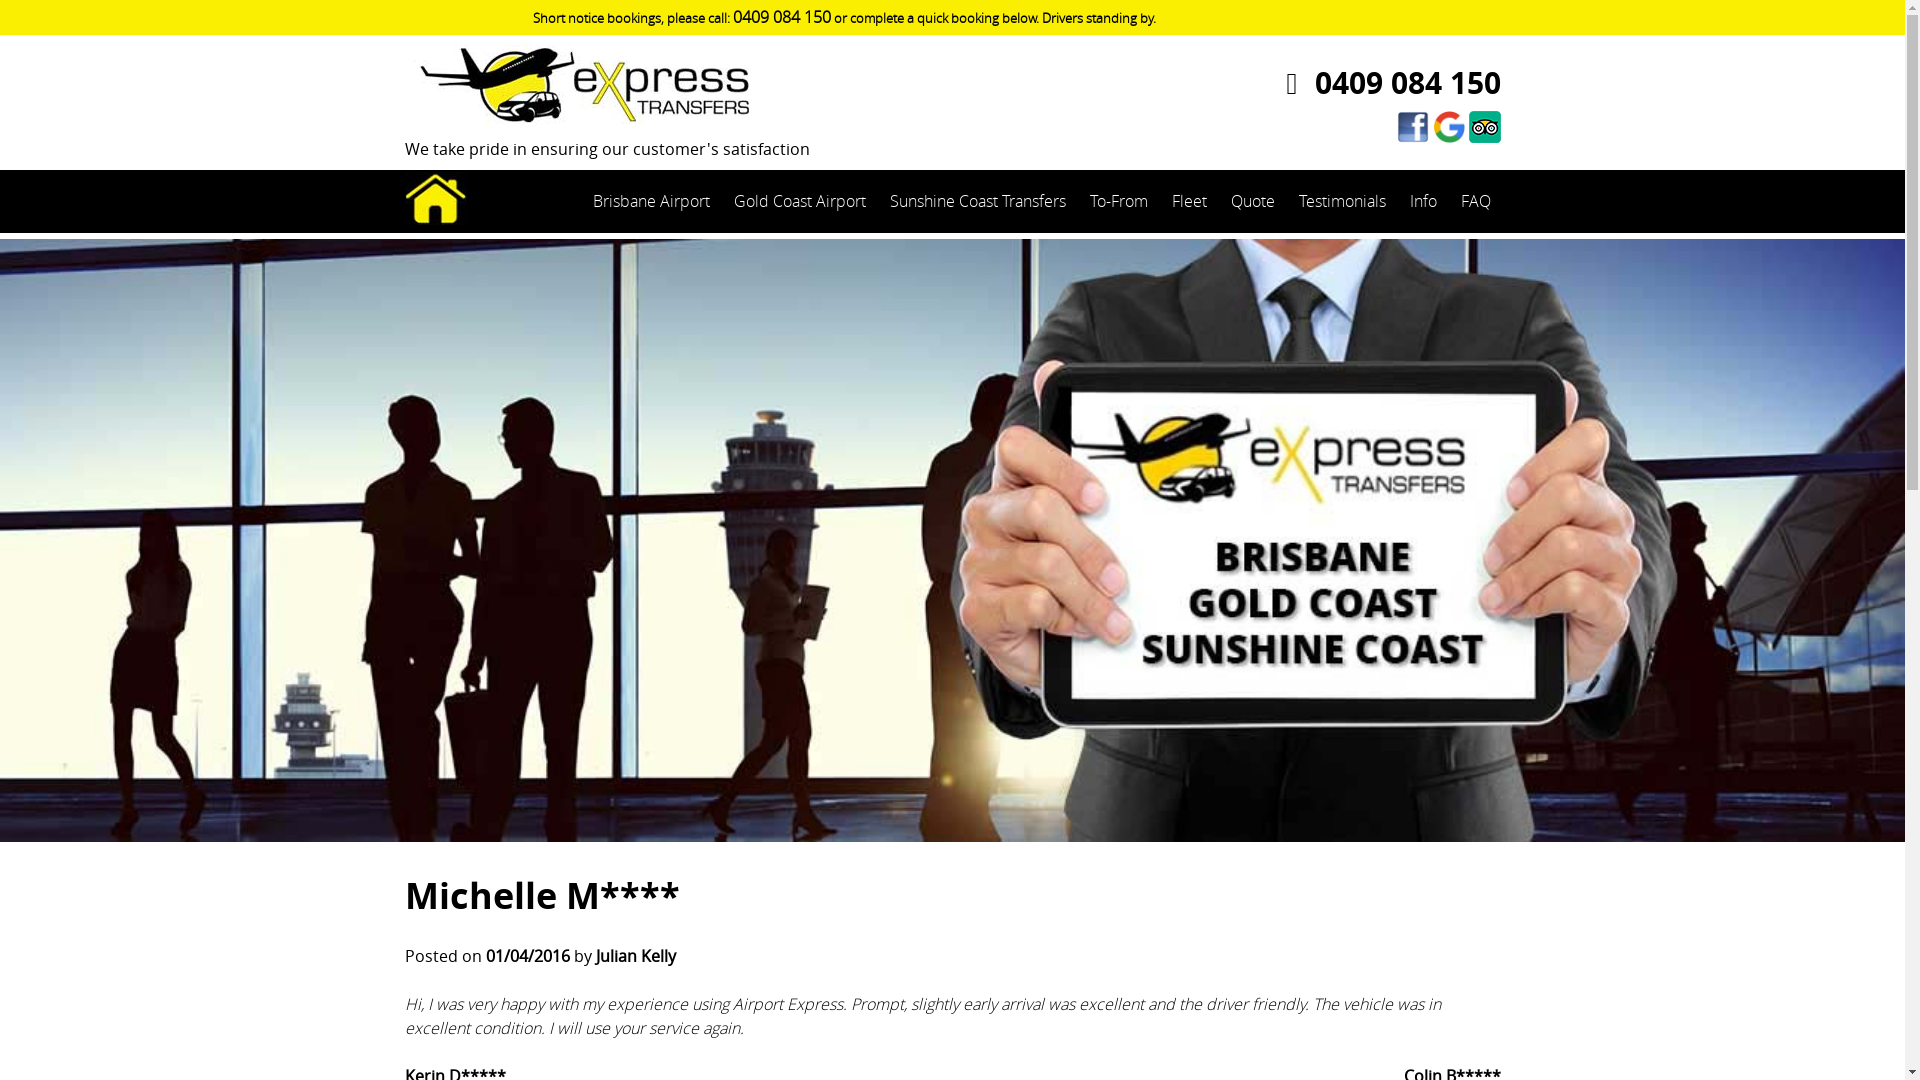 Image resolution: width=1920 pixels, height=1080 pixels. I want to click on Sunshine Coast Transfers, so click(978, 201).